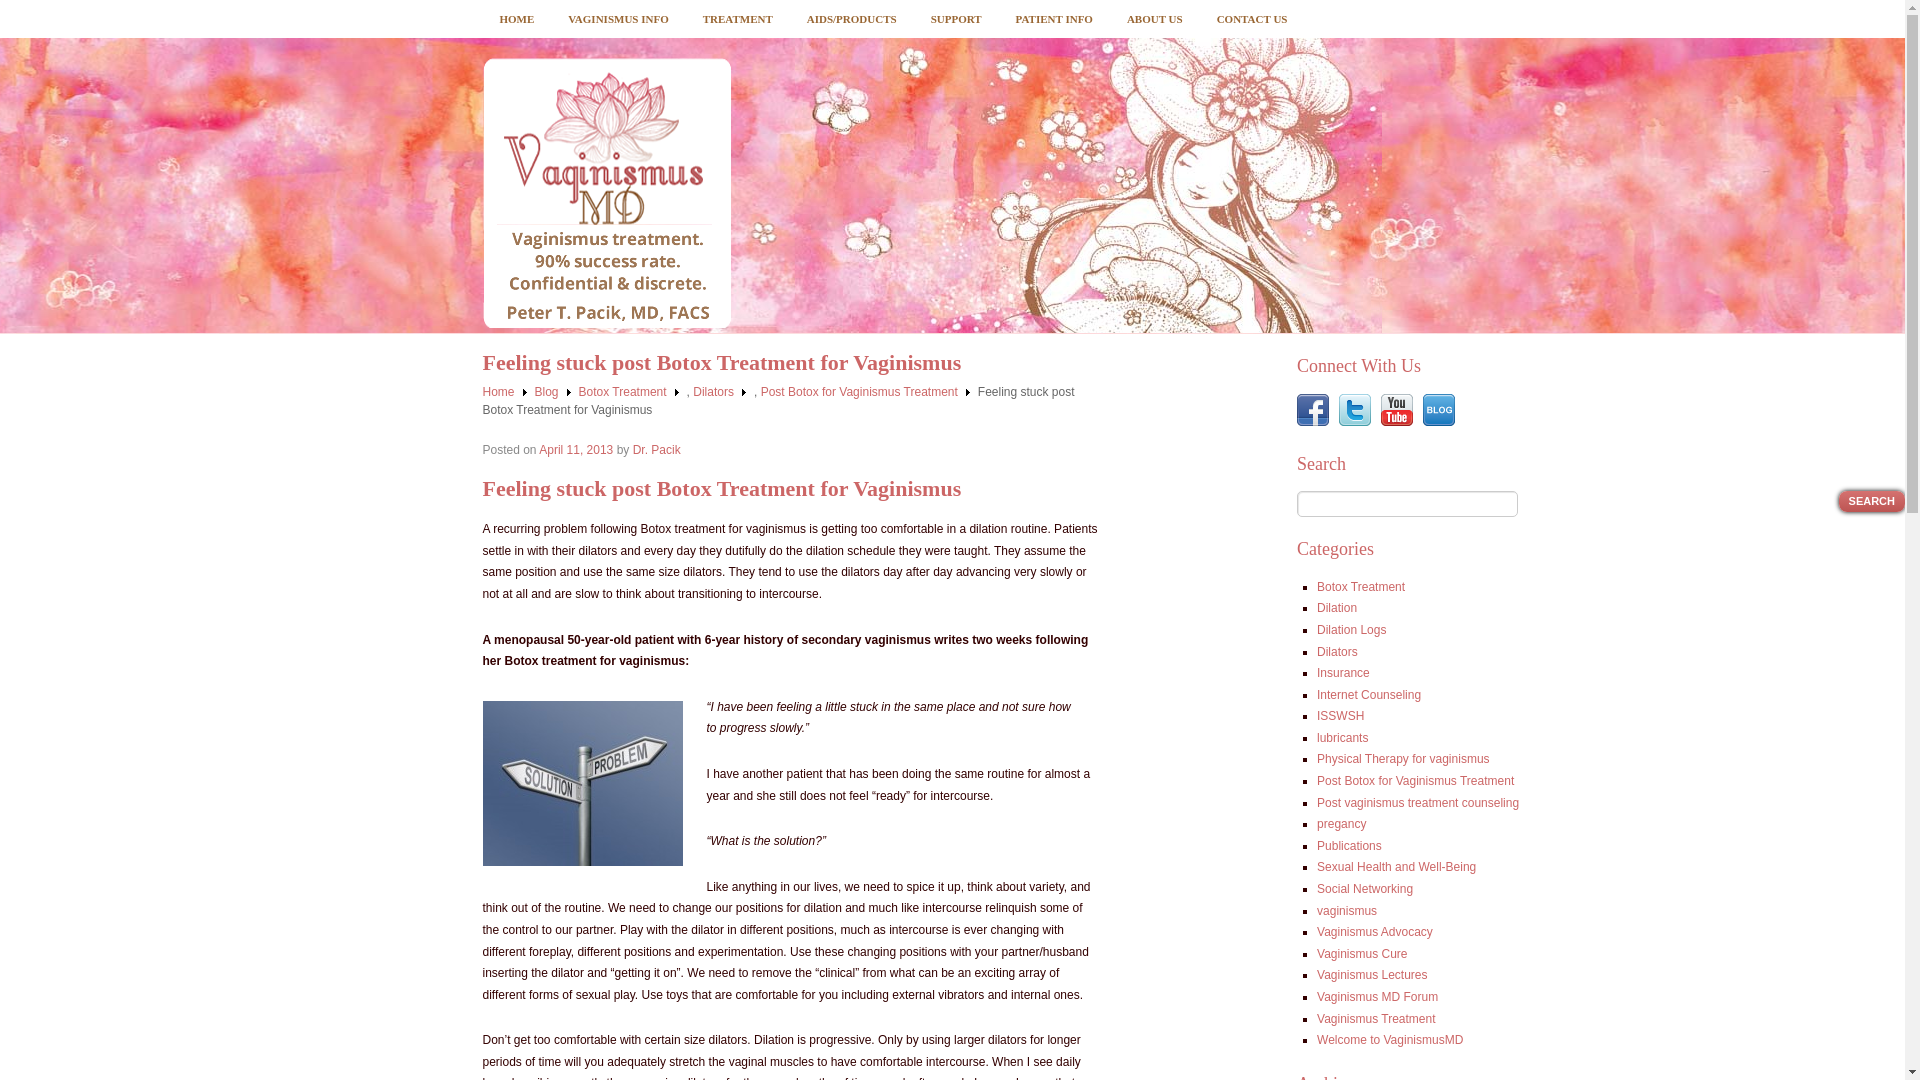  What do you see at coordinates (1054, 18) in the screenshot?
I see `PATIENT INFO` at bounding box center [1054, 18].